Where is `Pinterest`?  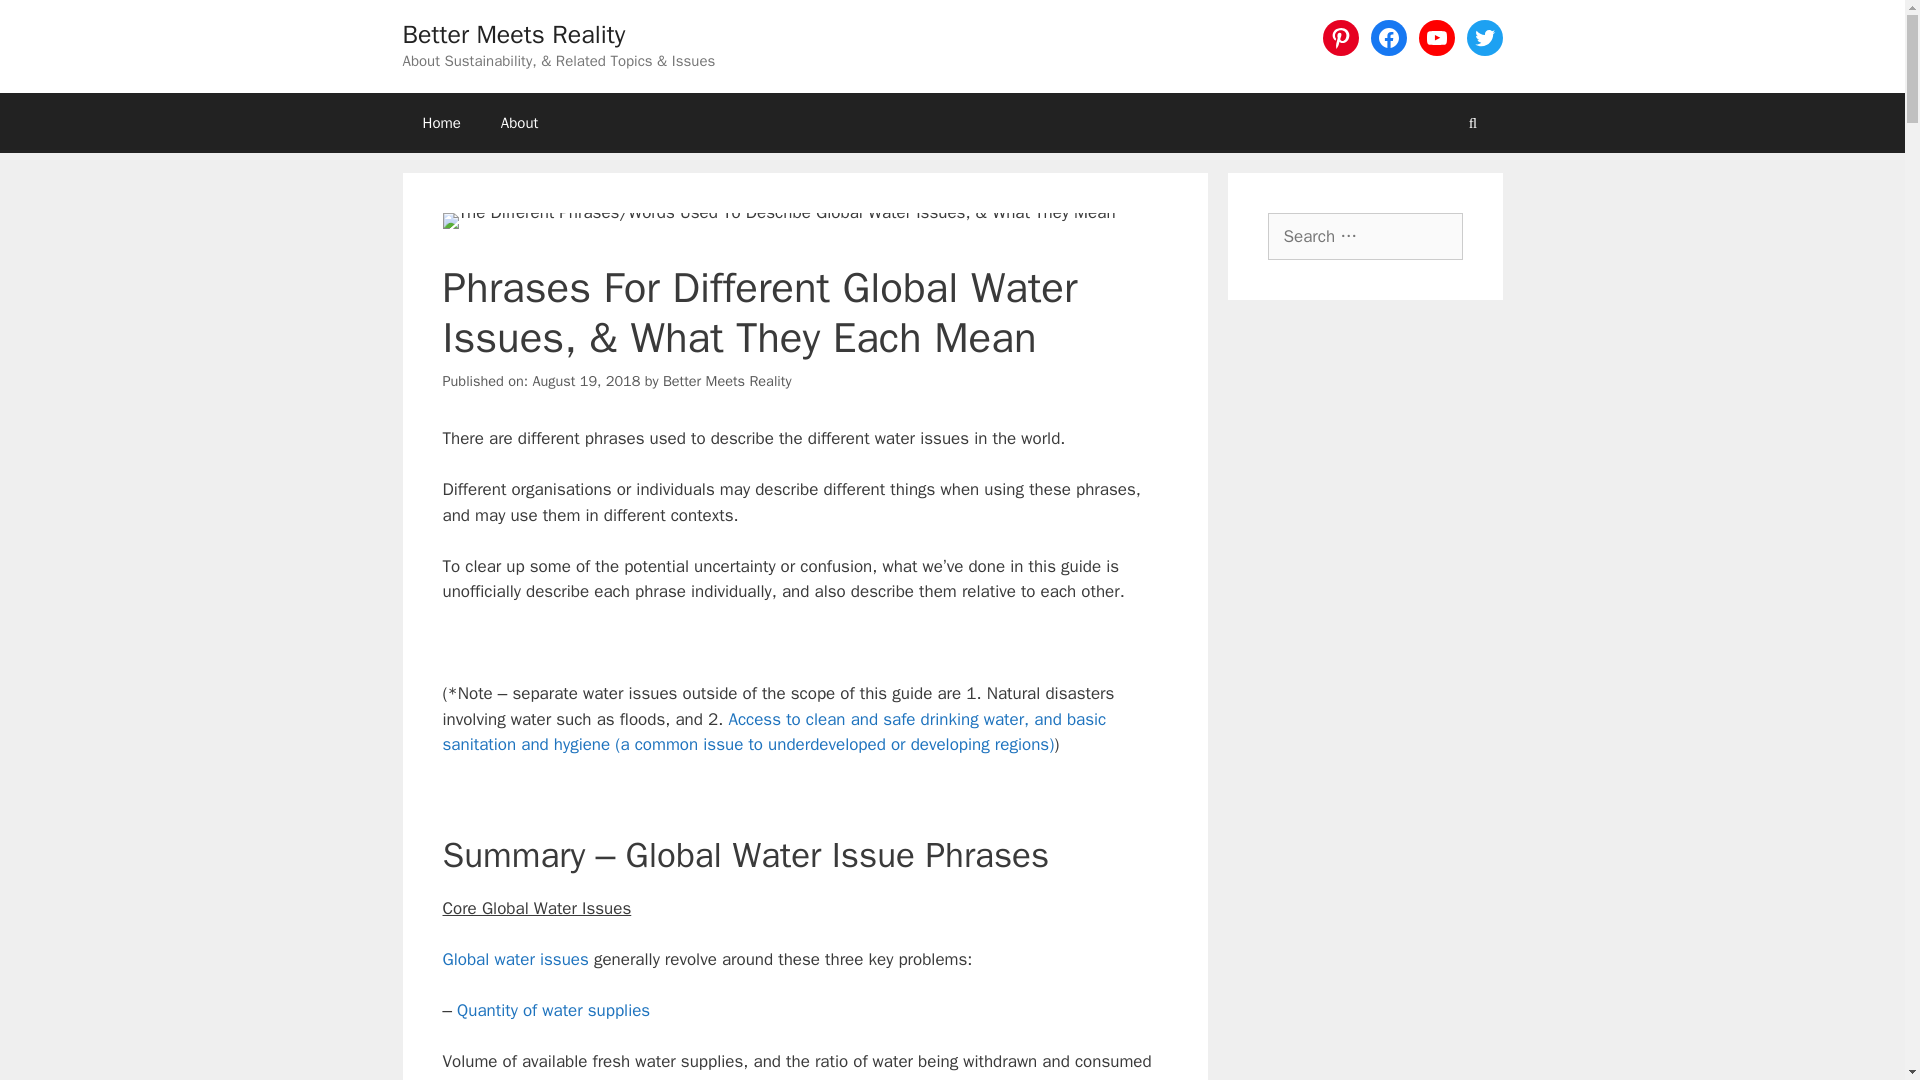 Pinterest is located at coordinates (1340, 38).